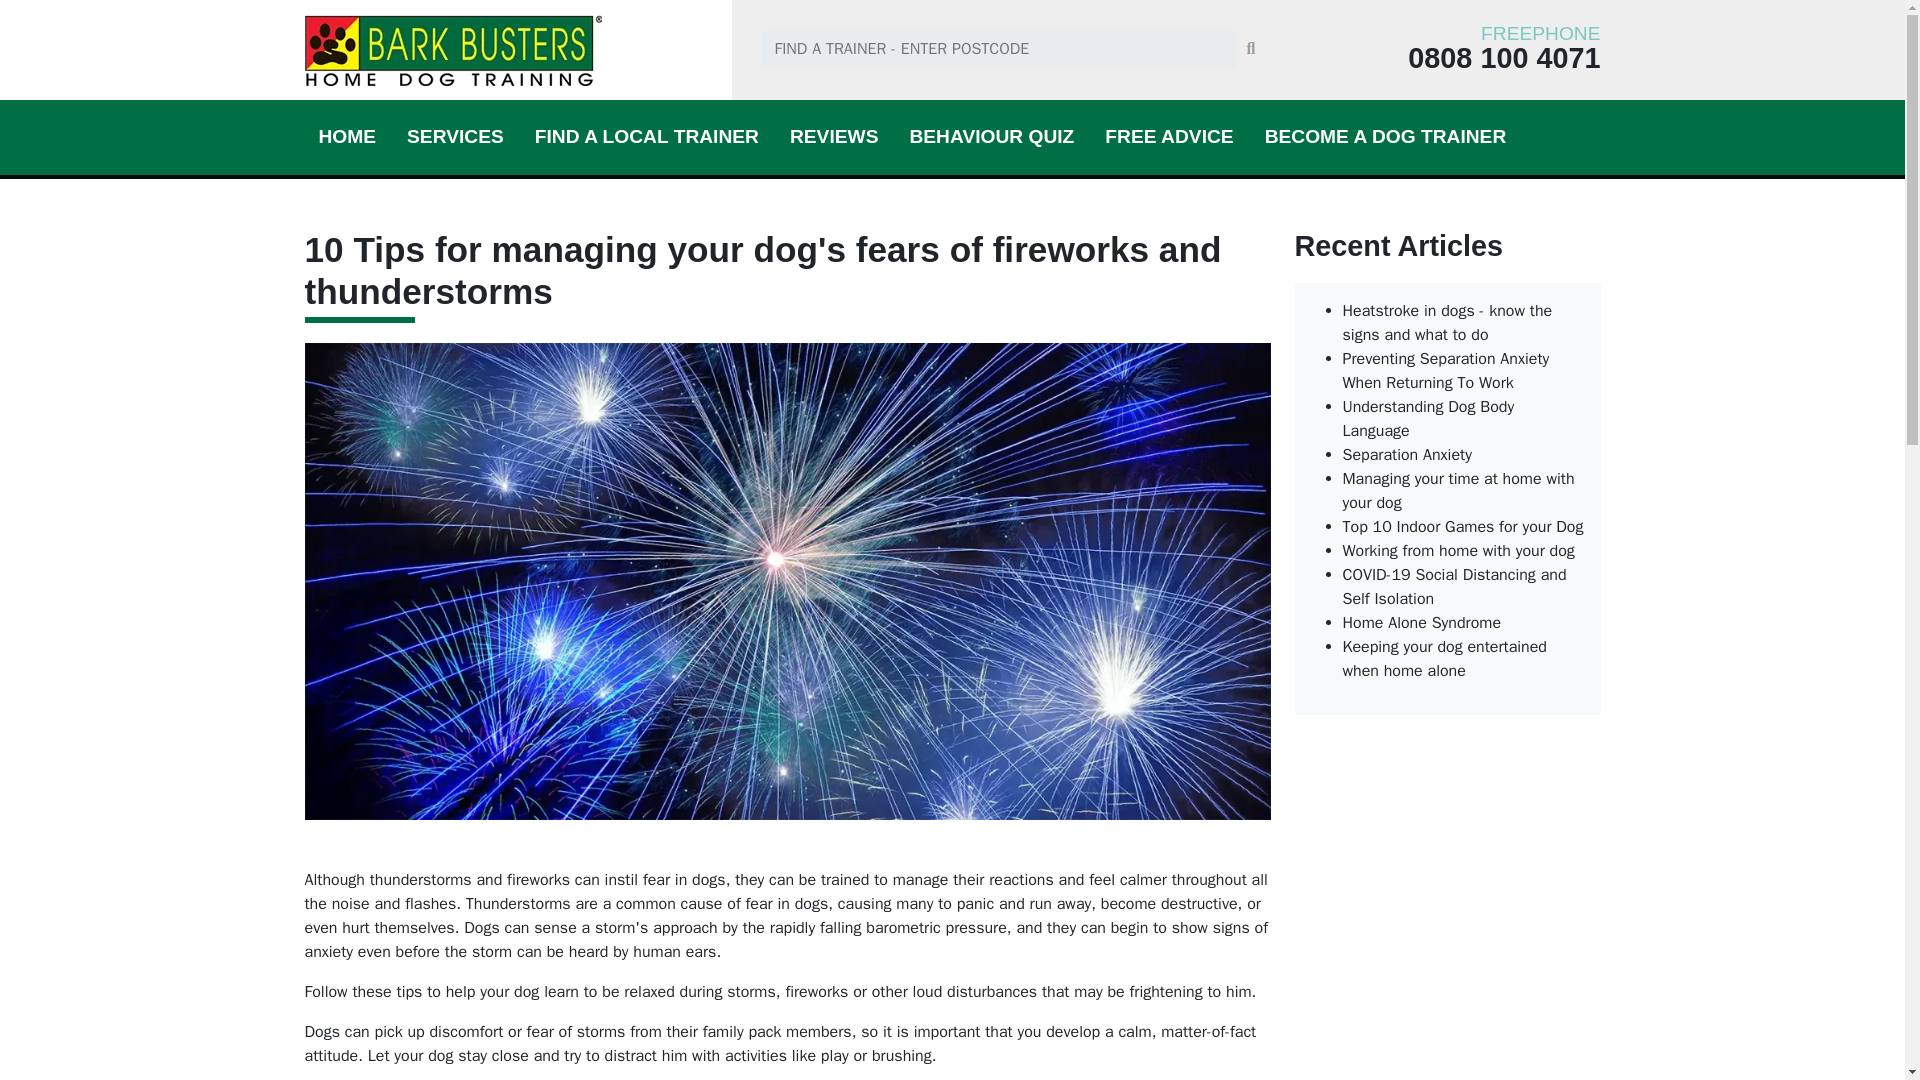  What do you see at coordinates (1454, 586) in the screenshot?
I see `COVID-19 Social Distancing and Self Isolation` at bounding box center [1454, 586].